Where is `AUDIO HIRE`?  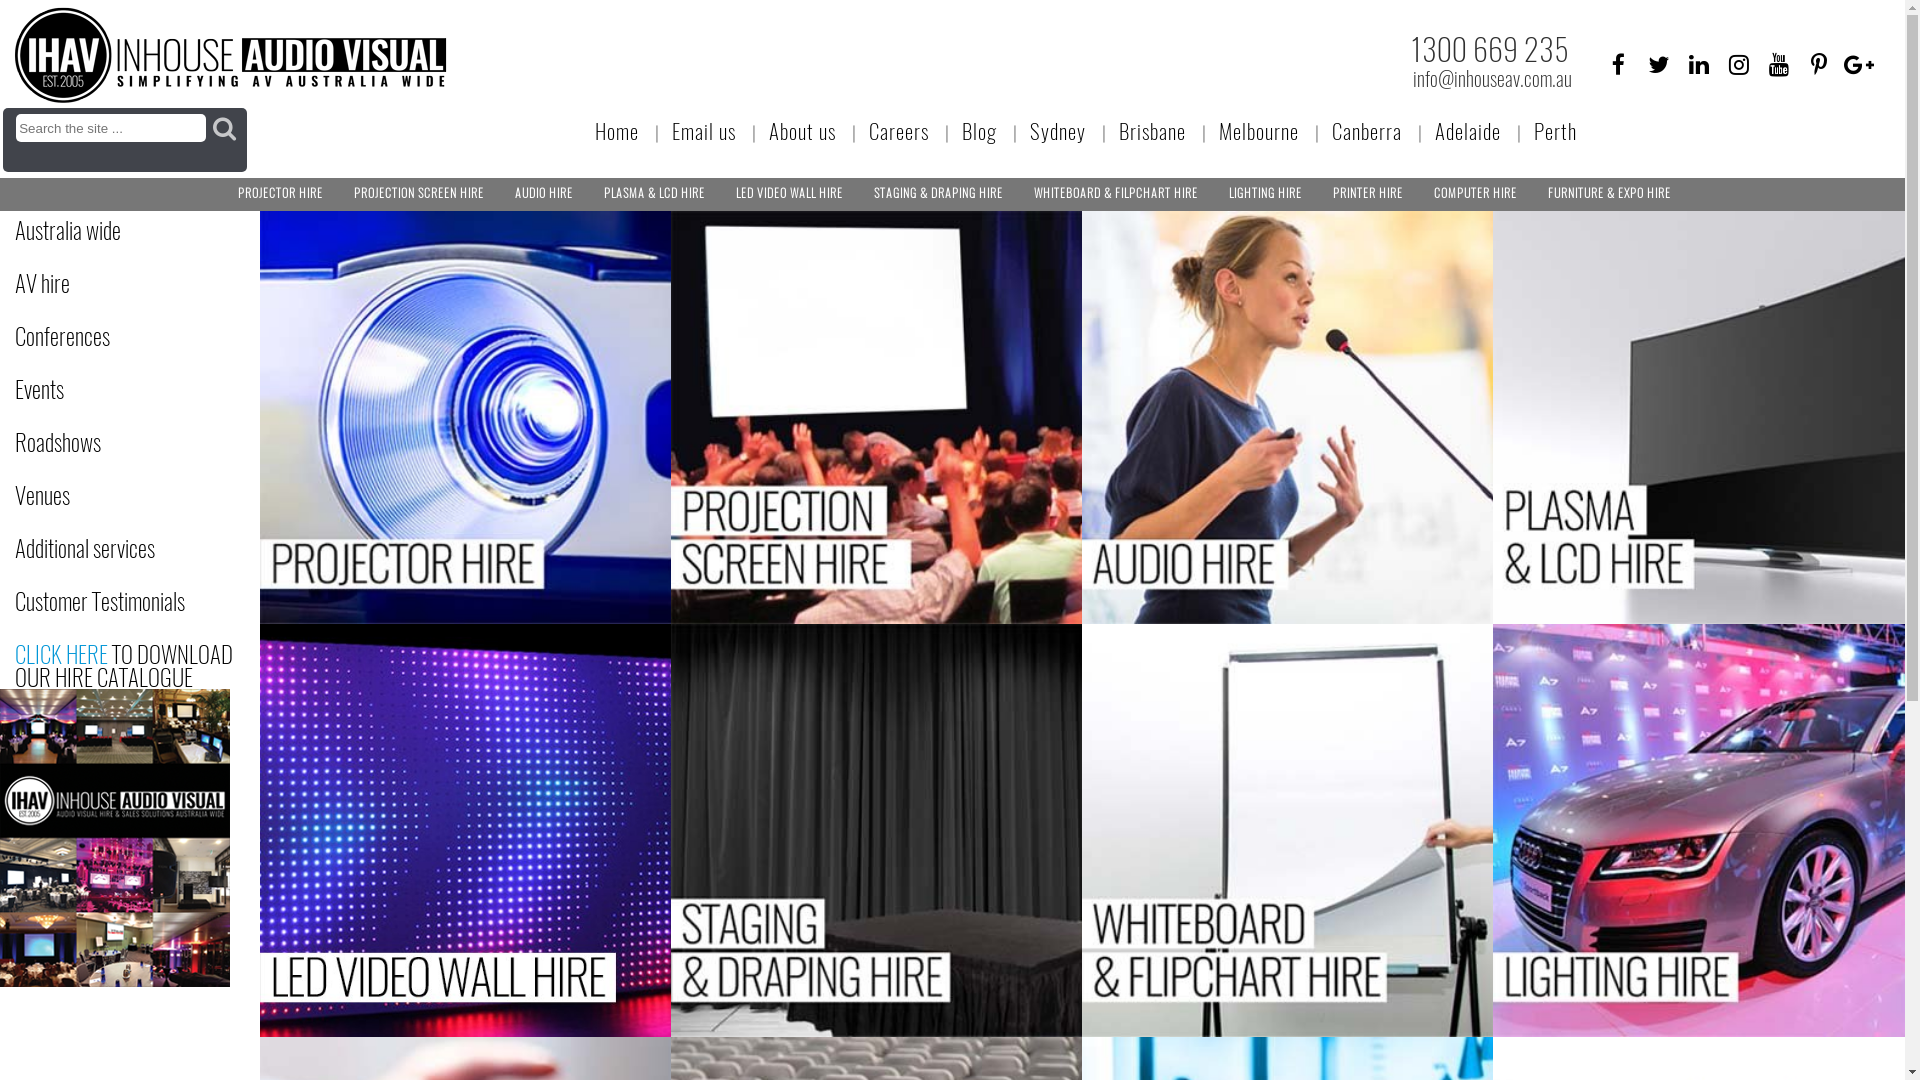 AUDIO HIRE is located at coordinates (544, 194).